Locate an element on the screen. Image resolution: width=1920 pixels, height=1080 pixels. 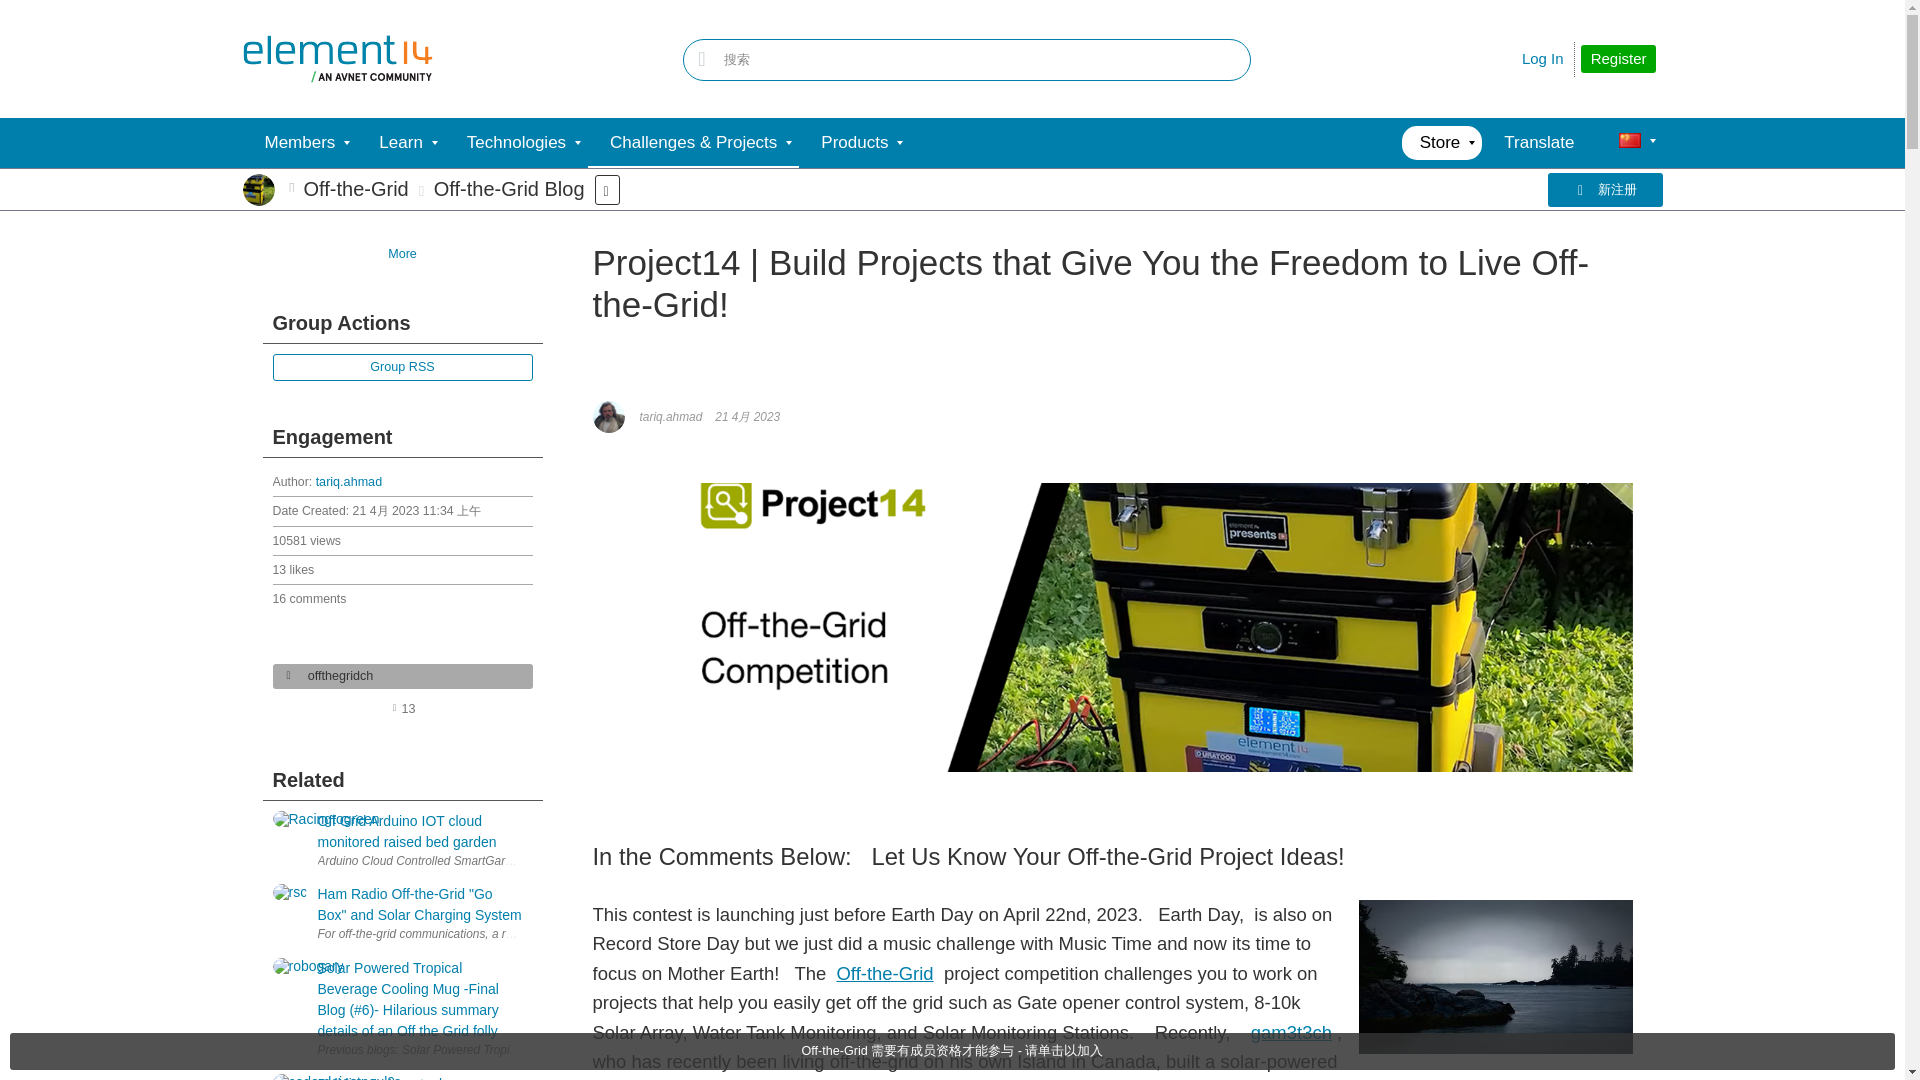
Members is located at coordinates (299, 142).